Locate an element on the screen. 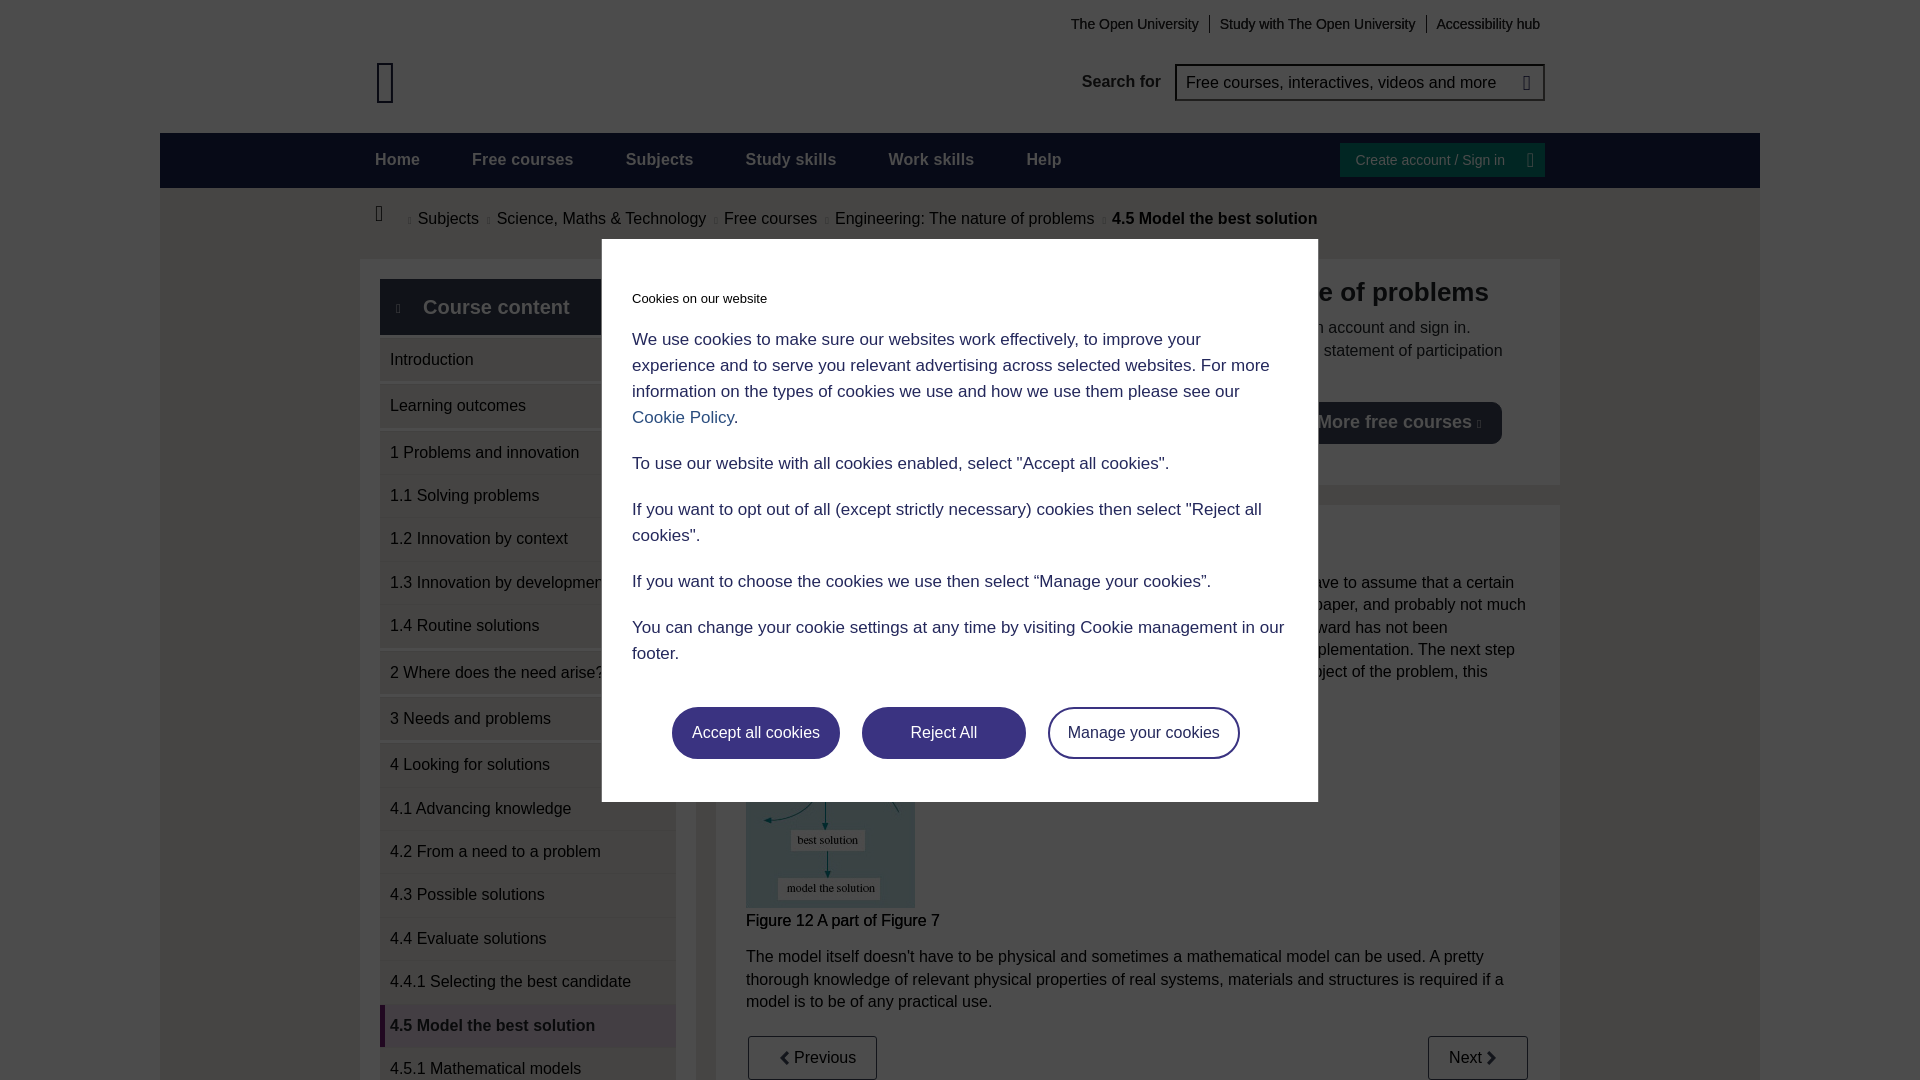 Image resolution: width=1920 pixels, height=1080 pixels. Reject All is located at coordinates (944, 733).